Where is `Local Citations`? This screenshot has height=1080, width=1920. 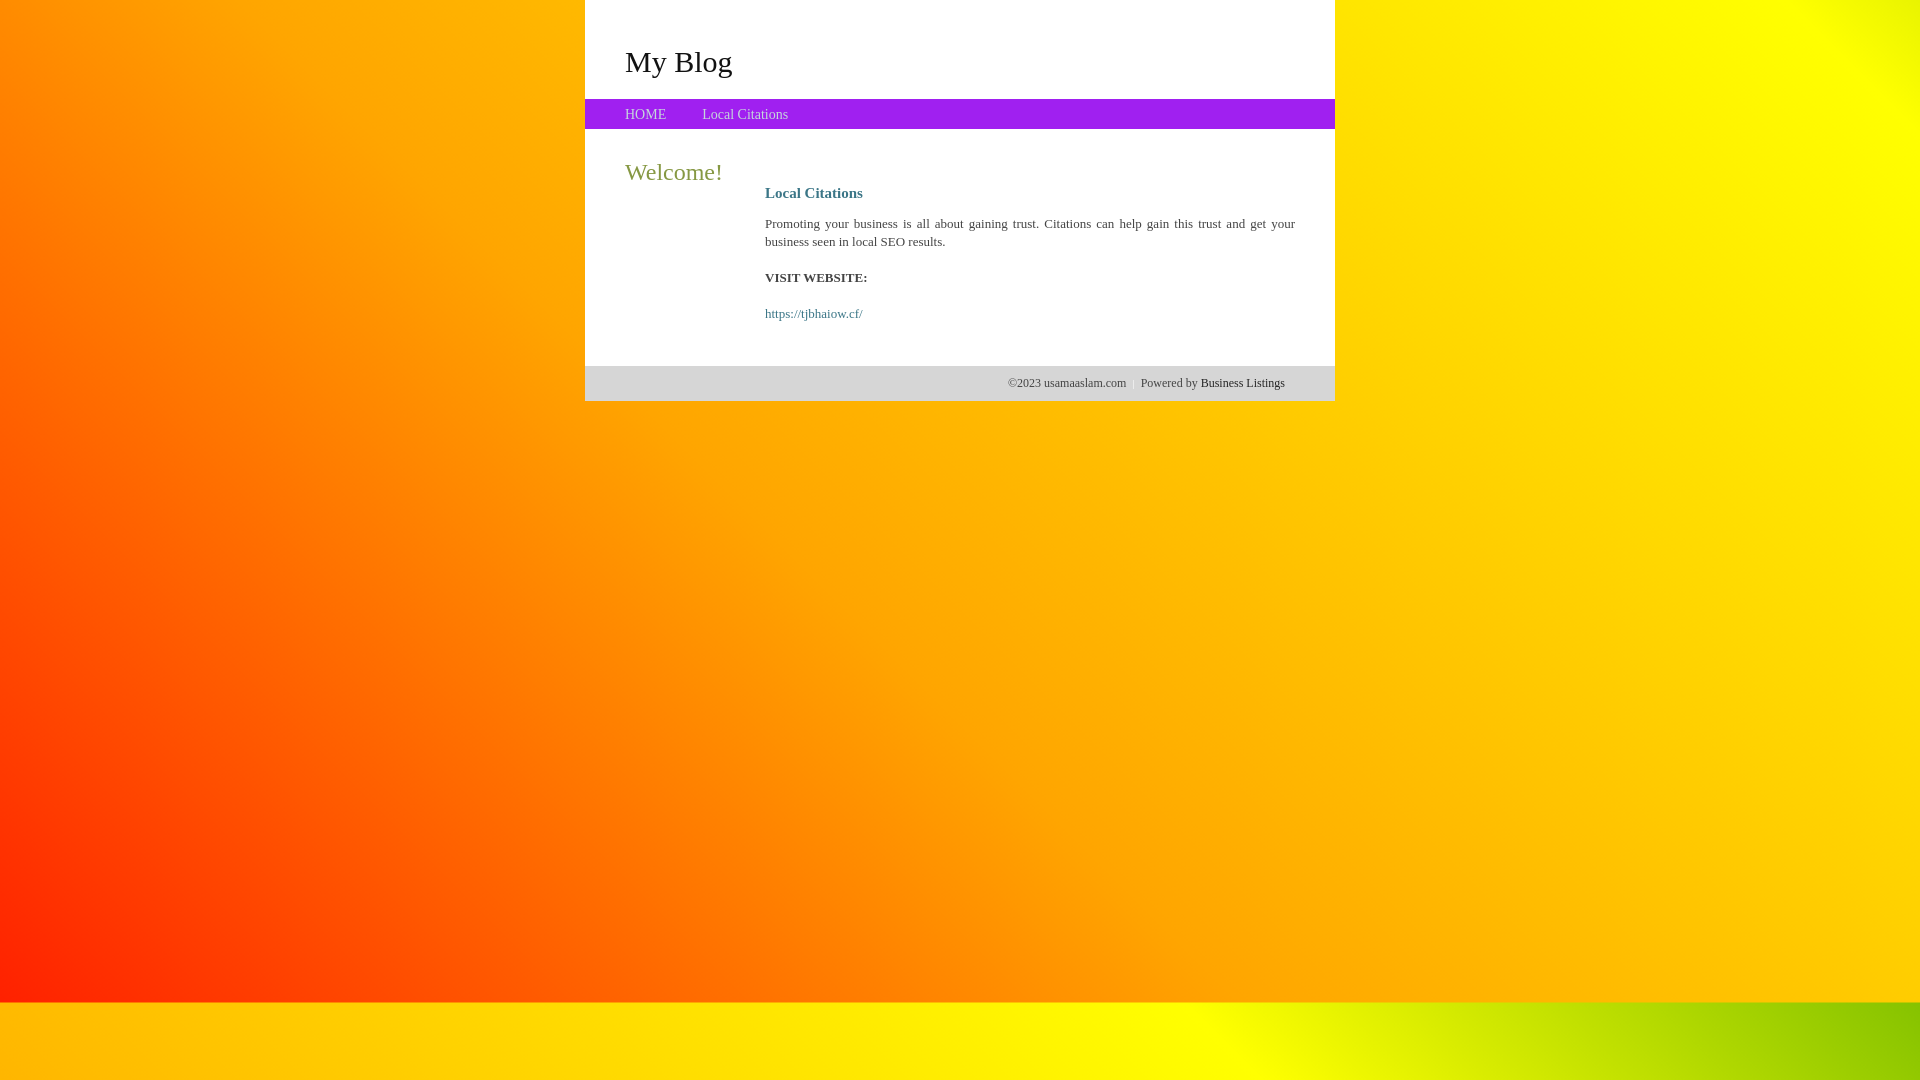 Local Citations is located at coordinates (745, 114).